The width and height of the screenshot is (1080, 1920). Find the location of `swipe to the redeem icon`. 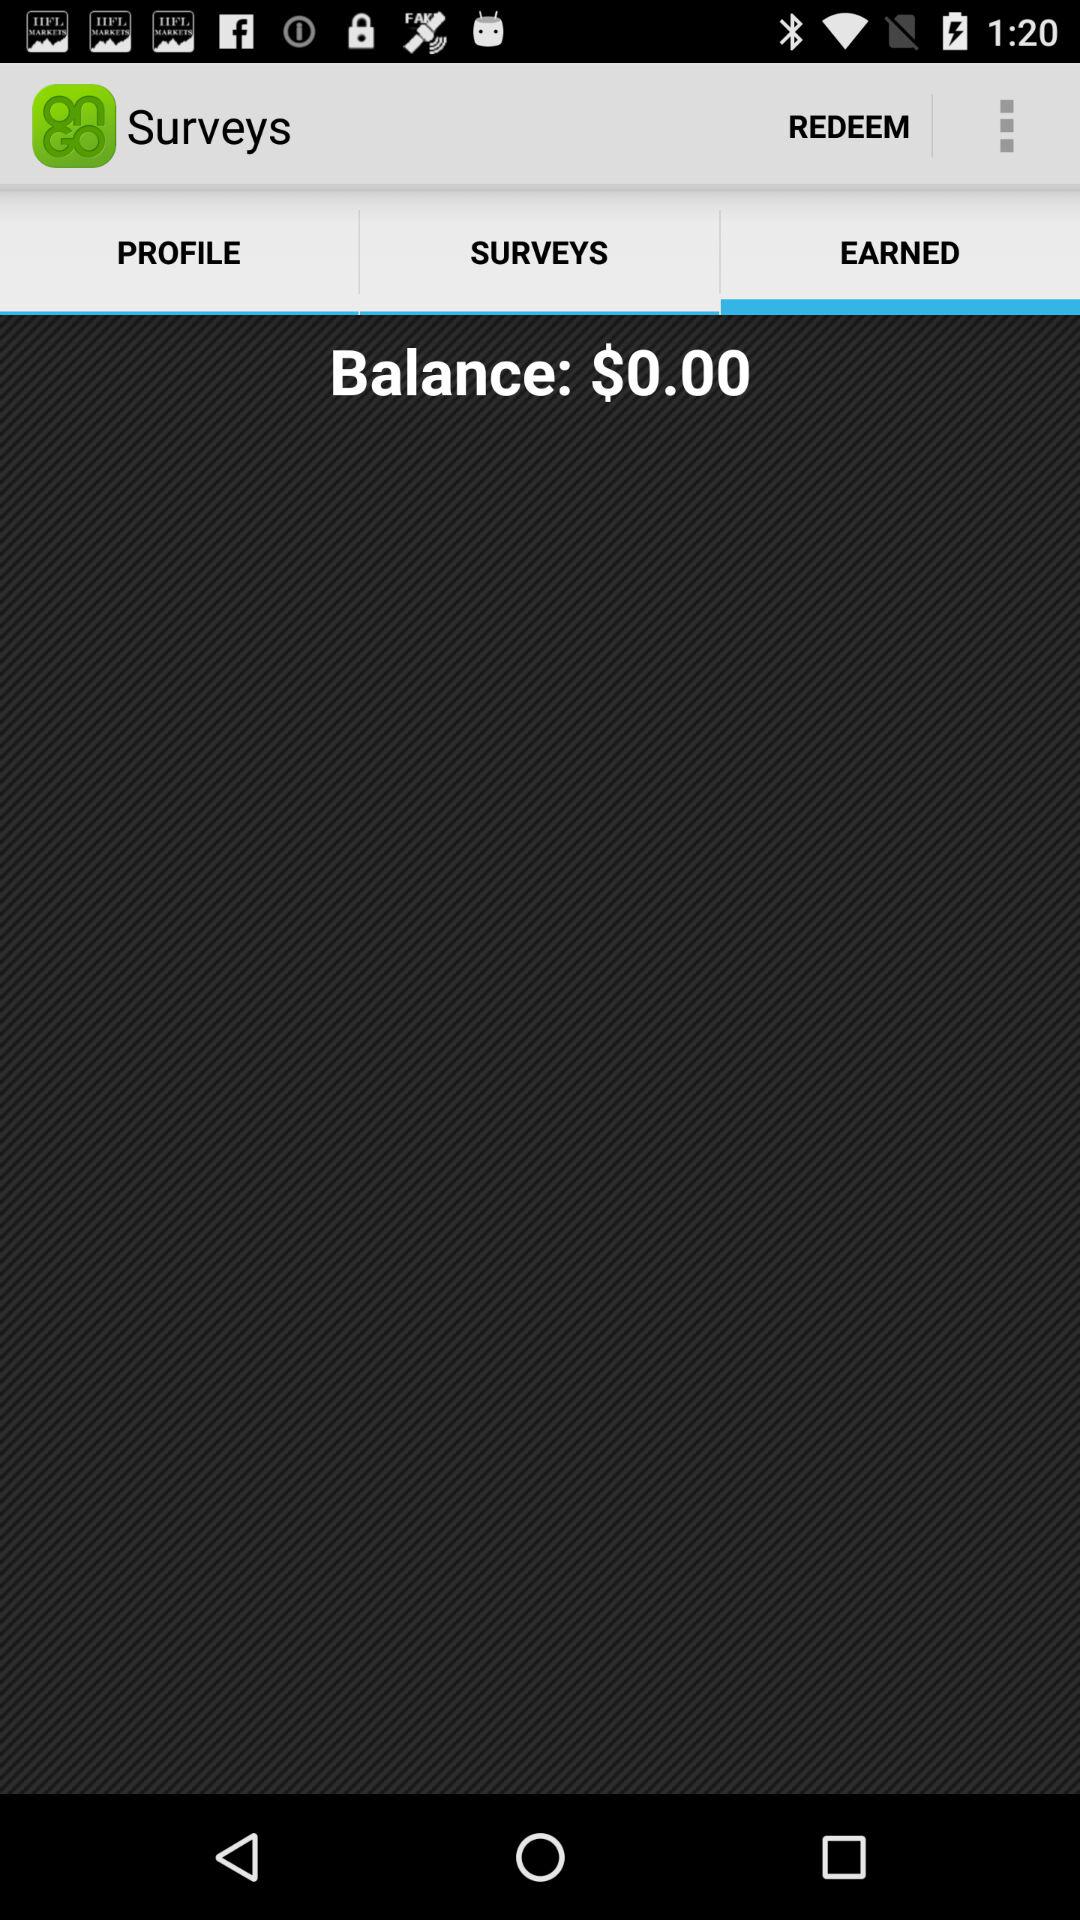

swipe to the redeem icon is located at coordinates (849, 126).